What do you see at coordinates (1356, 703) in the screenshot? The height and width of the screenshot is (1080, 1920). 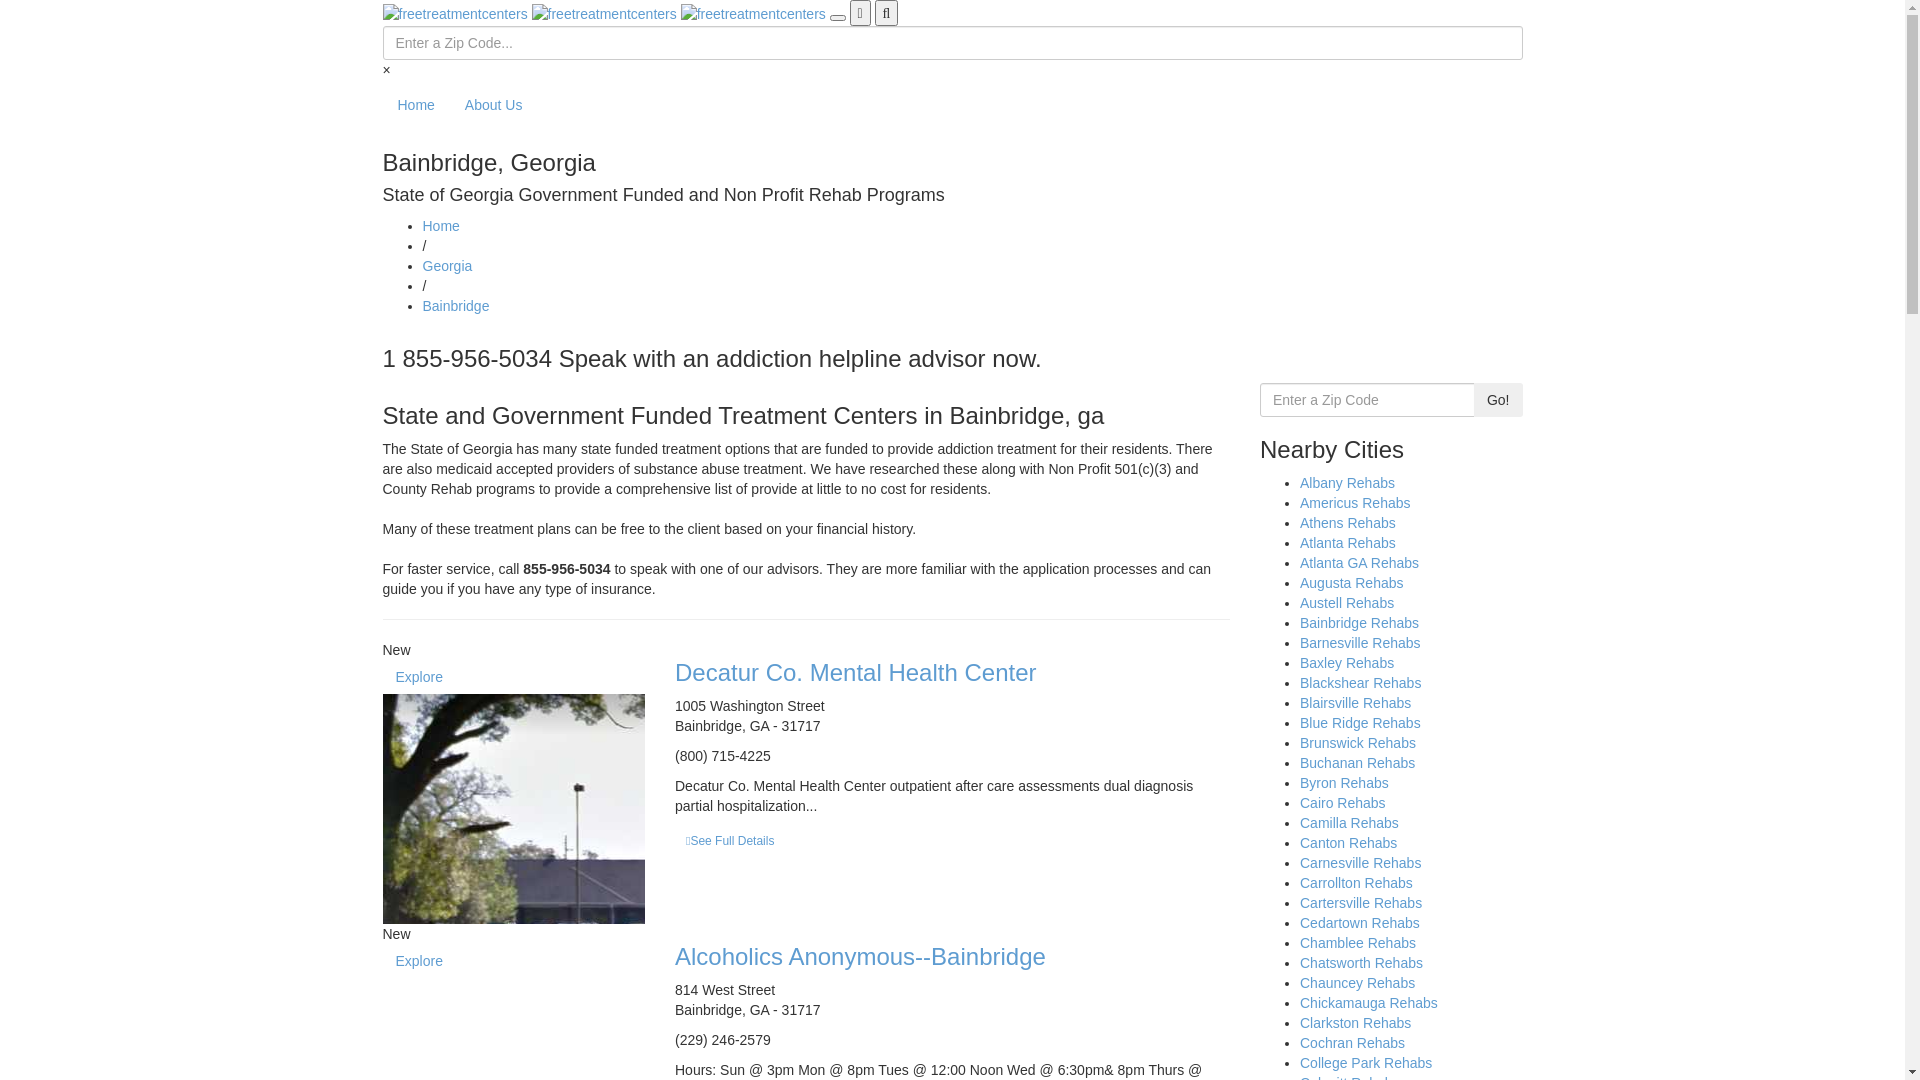 I see `Blairsville Rehabs` at bounding box center [1356, 703].